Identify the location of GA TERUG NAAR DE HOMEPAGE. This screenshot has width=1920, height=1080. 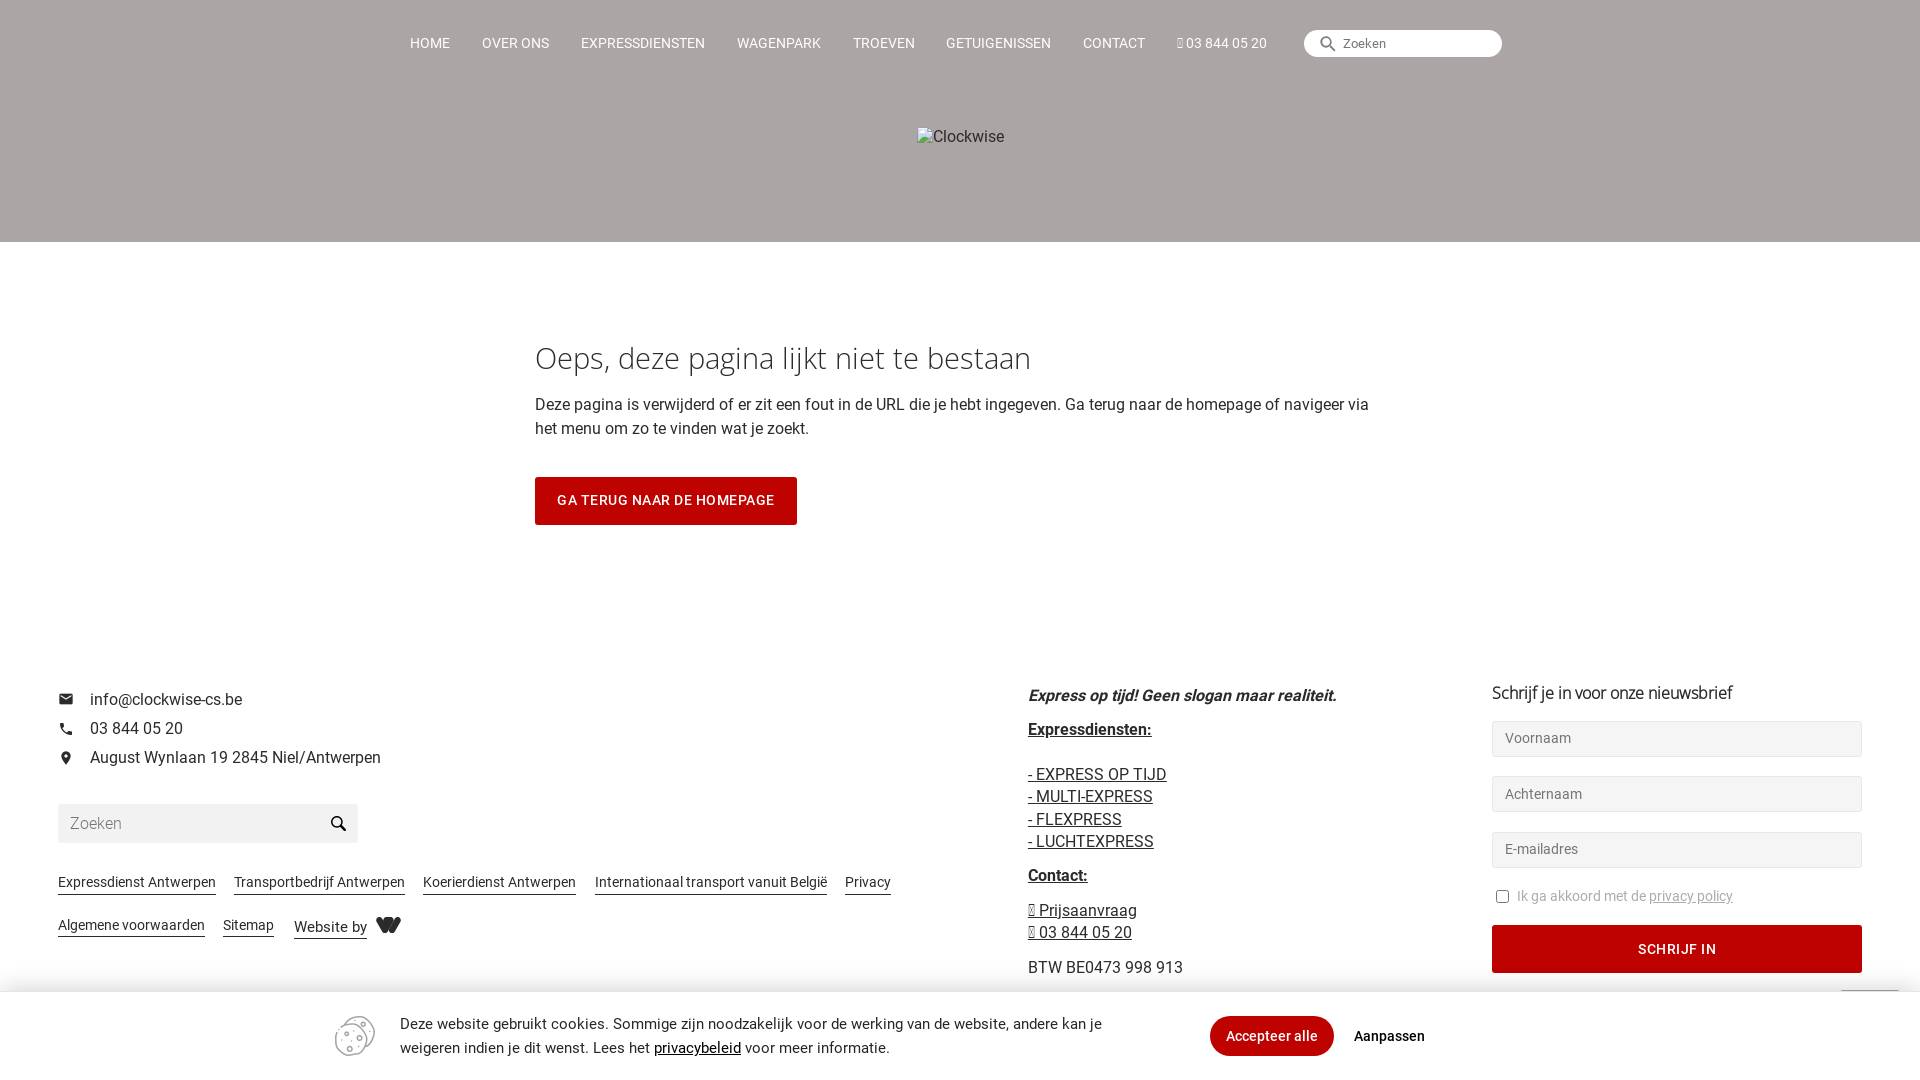
(666, 501).